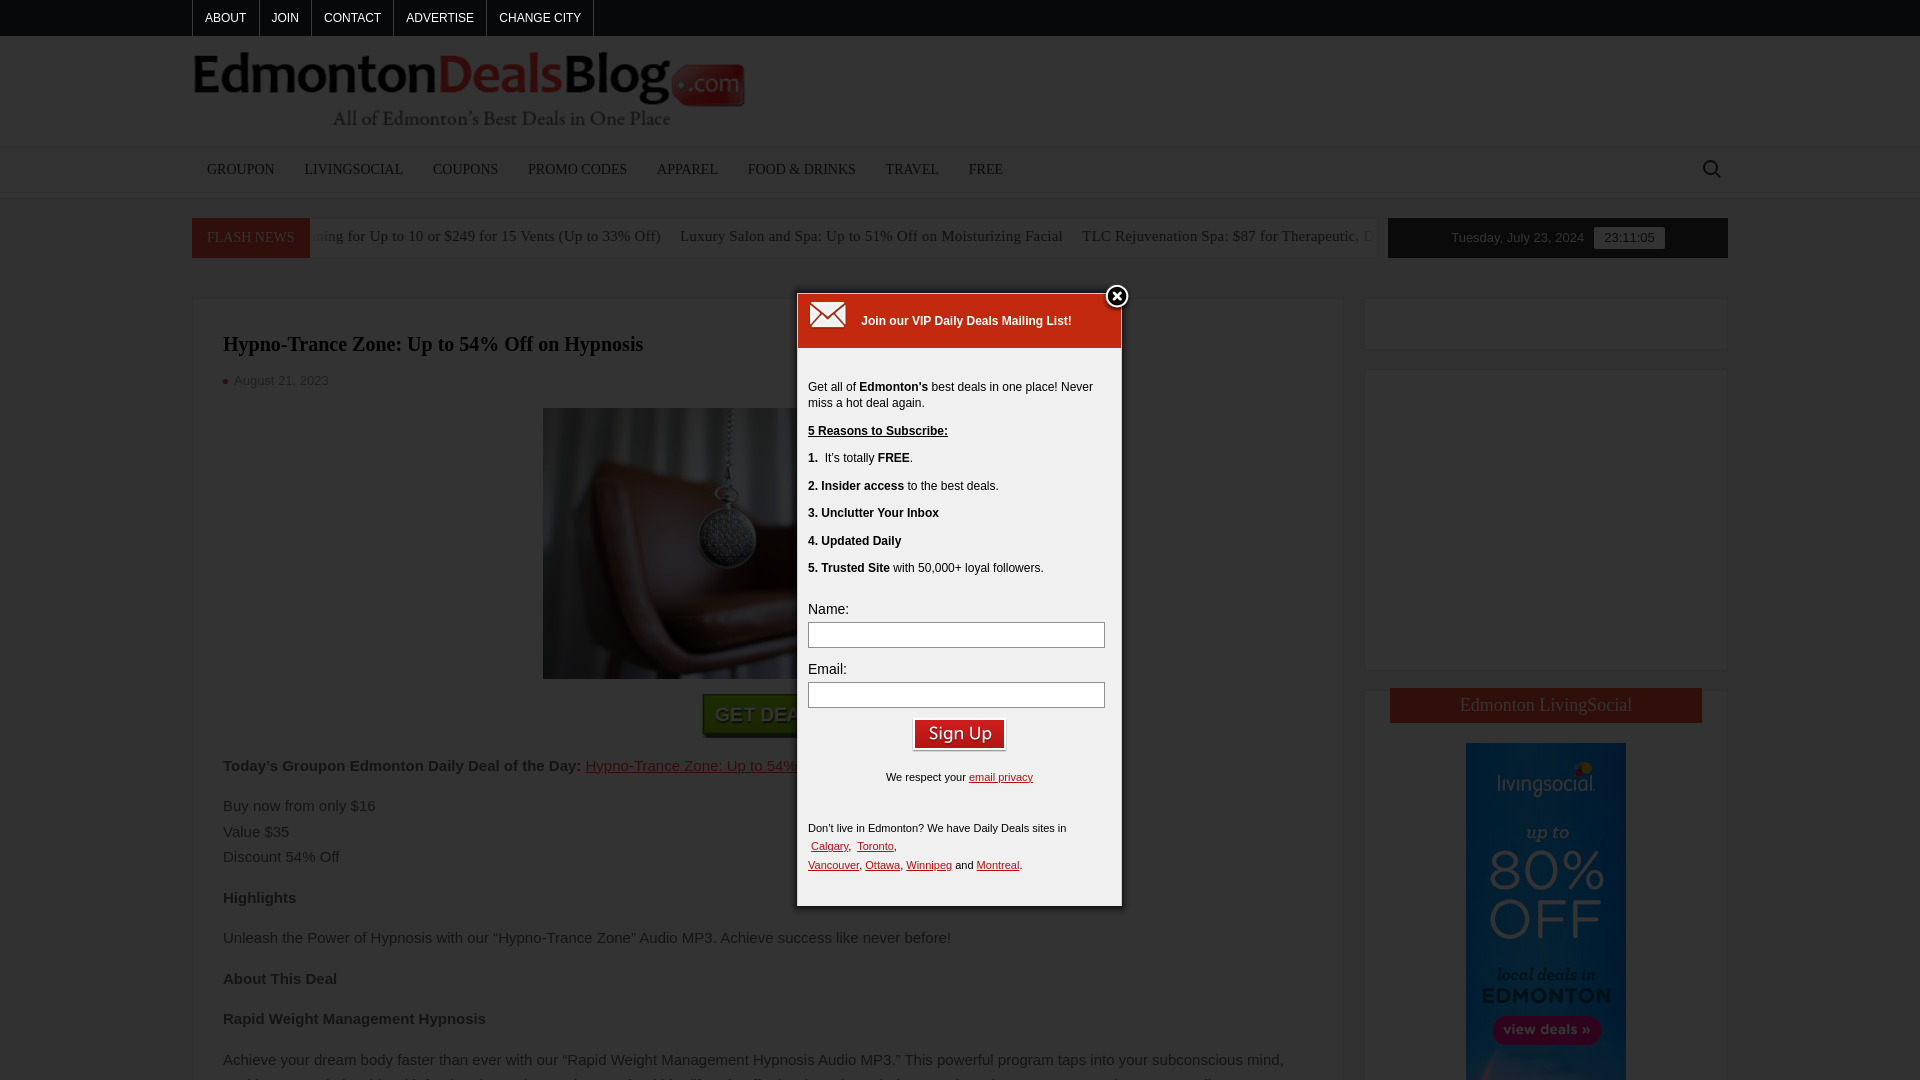 This screenshot has height=1080, width=1920. I want to click on CONTACT, so click(352, 18).